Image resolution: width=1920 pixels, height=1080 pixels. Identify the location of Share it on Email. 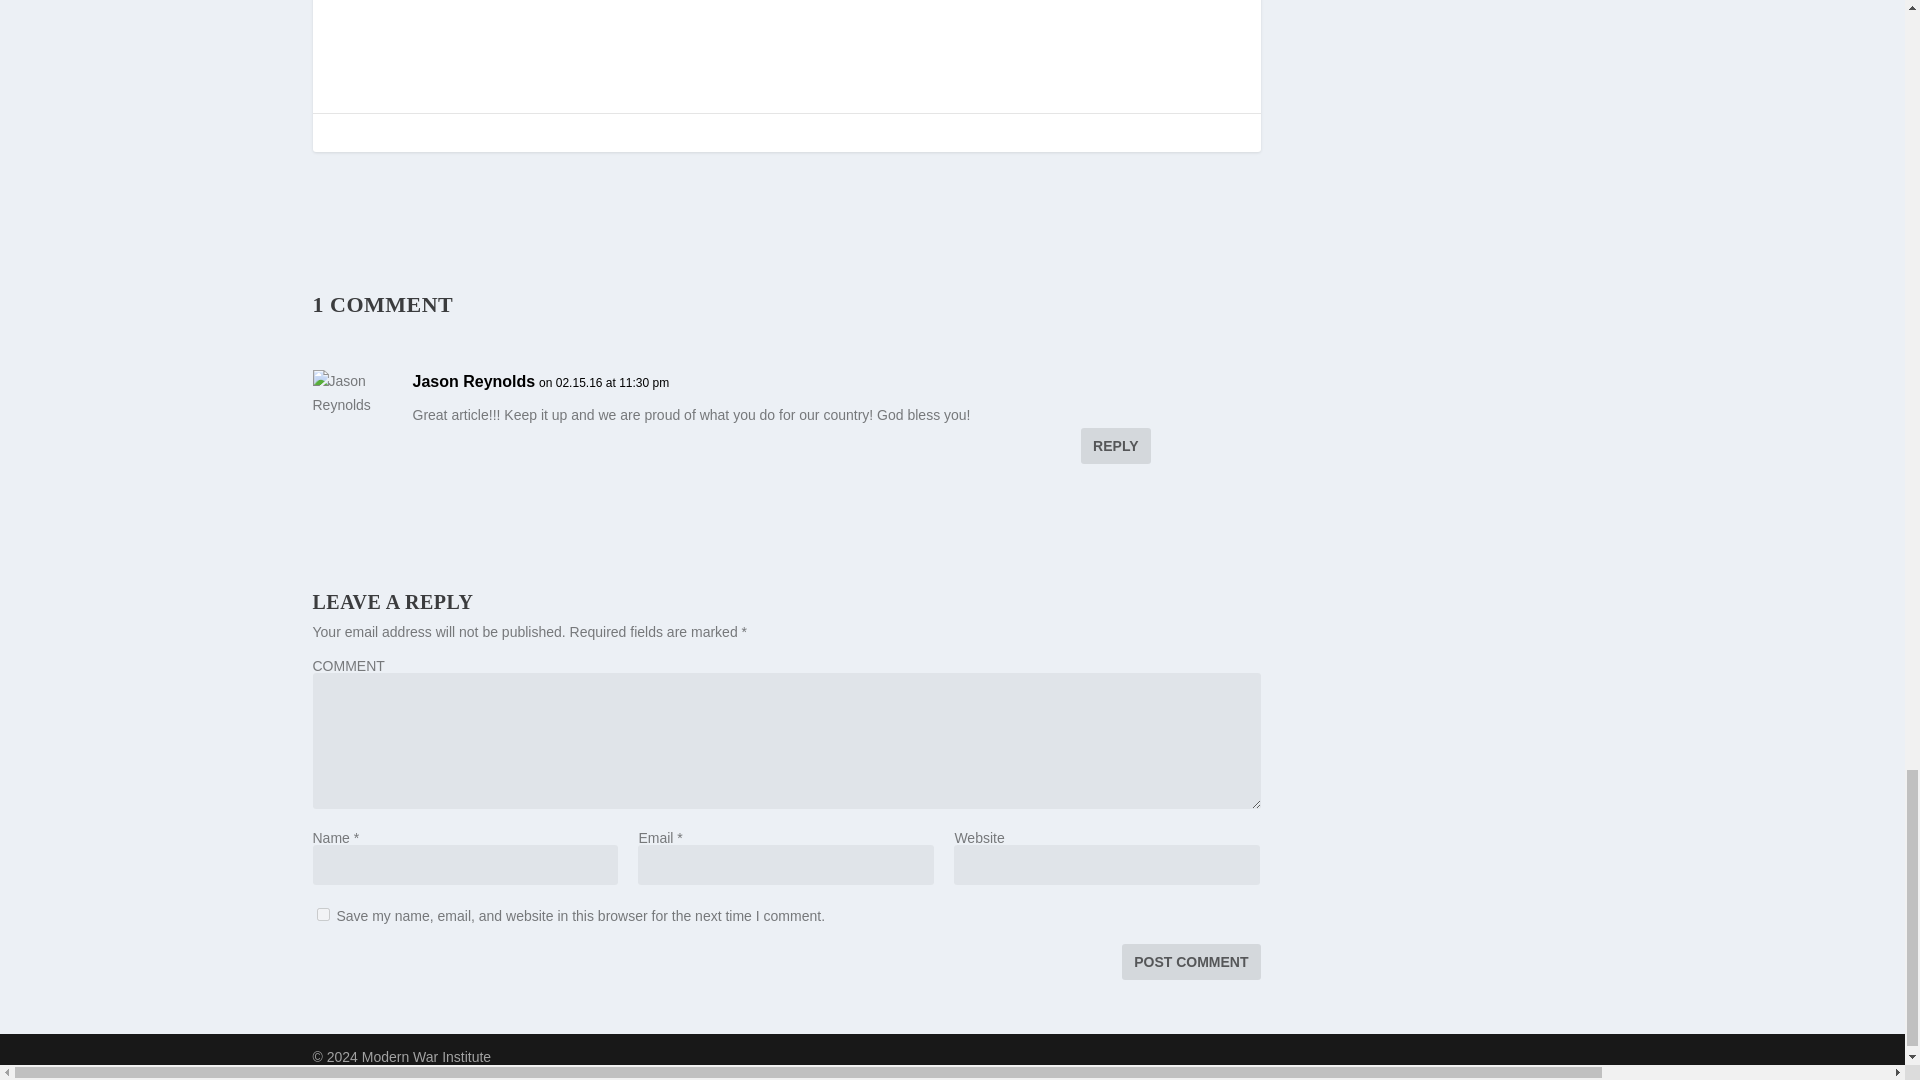
(554, 2).